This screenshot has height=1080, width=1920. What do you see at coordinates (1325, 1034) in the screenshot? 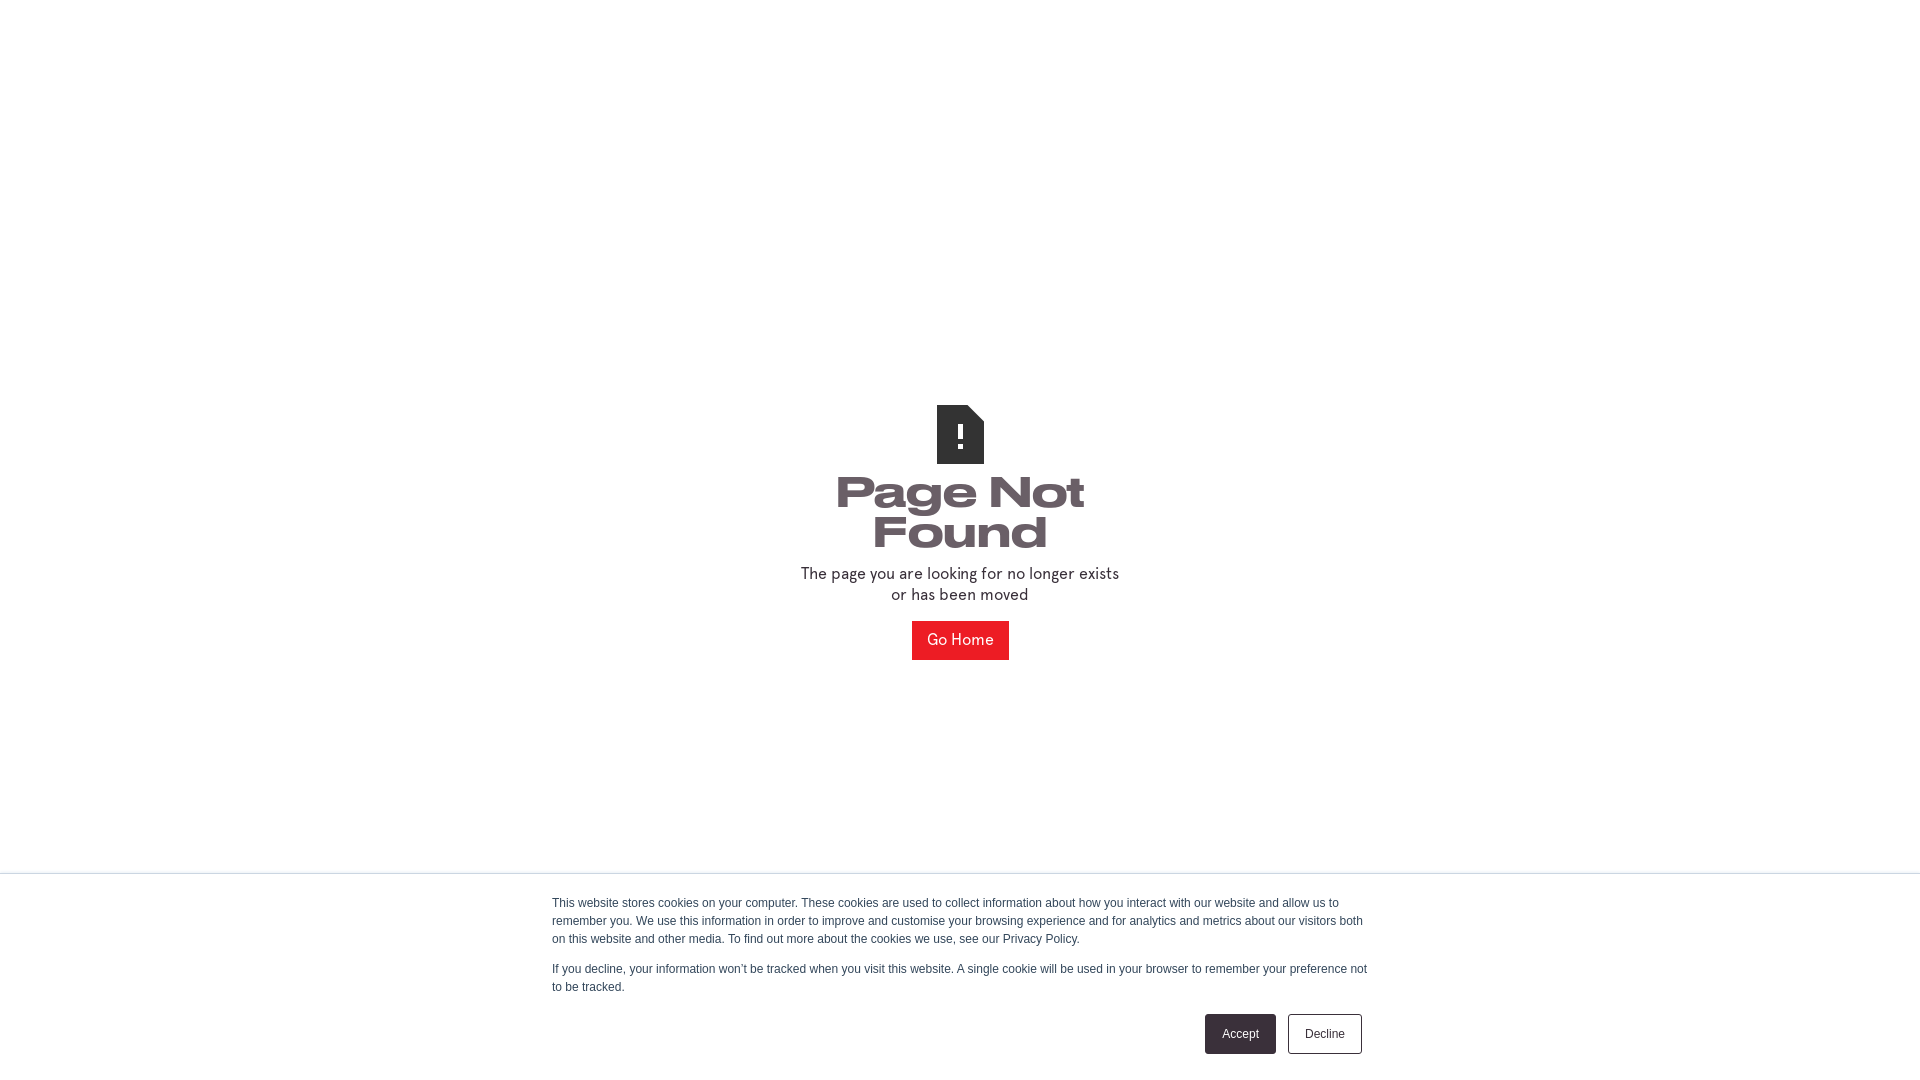
I see `Decline` at bounding box center [1325, 1034].